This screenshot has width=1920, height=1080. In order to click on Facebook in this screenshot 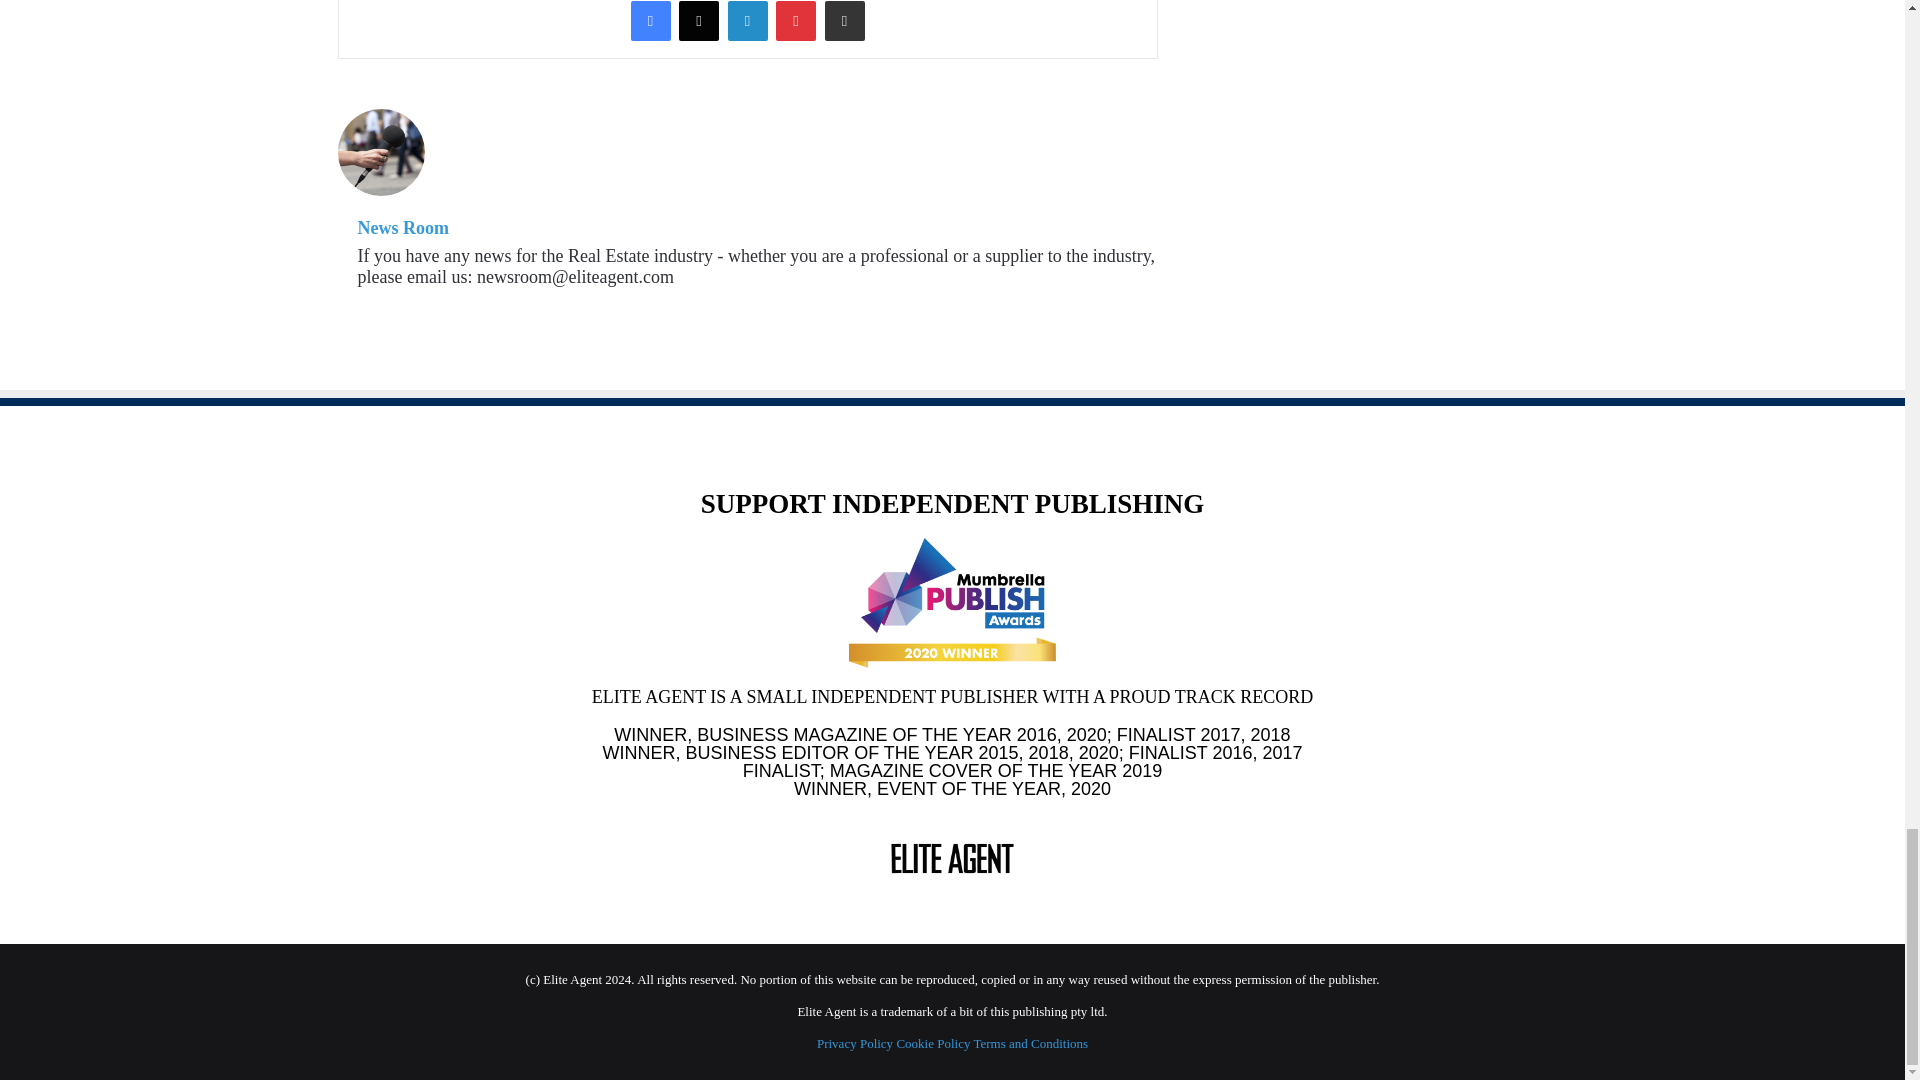, I will do `click(650, 21)`.